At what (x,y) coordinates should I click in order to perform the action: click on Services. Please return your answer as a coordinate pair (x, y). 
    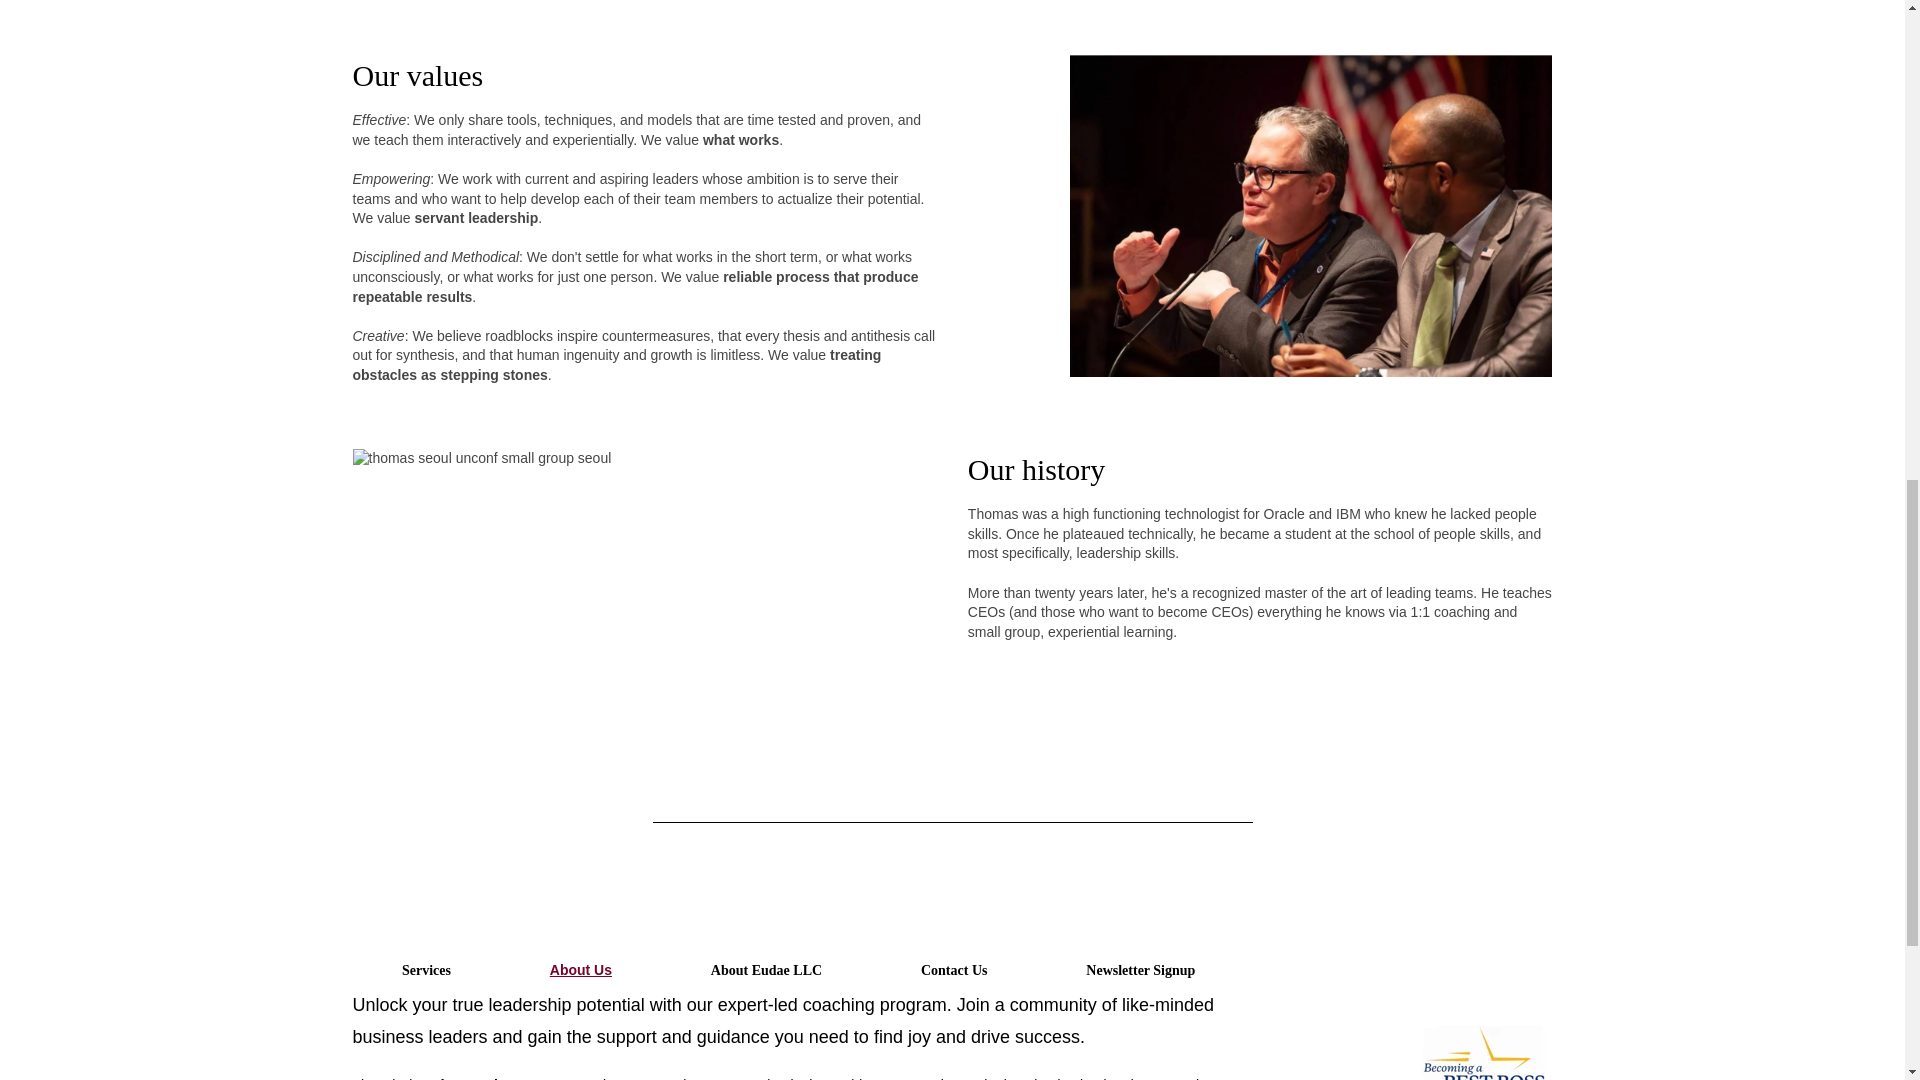
    Looking at the image, I should click on (426, 971).